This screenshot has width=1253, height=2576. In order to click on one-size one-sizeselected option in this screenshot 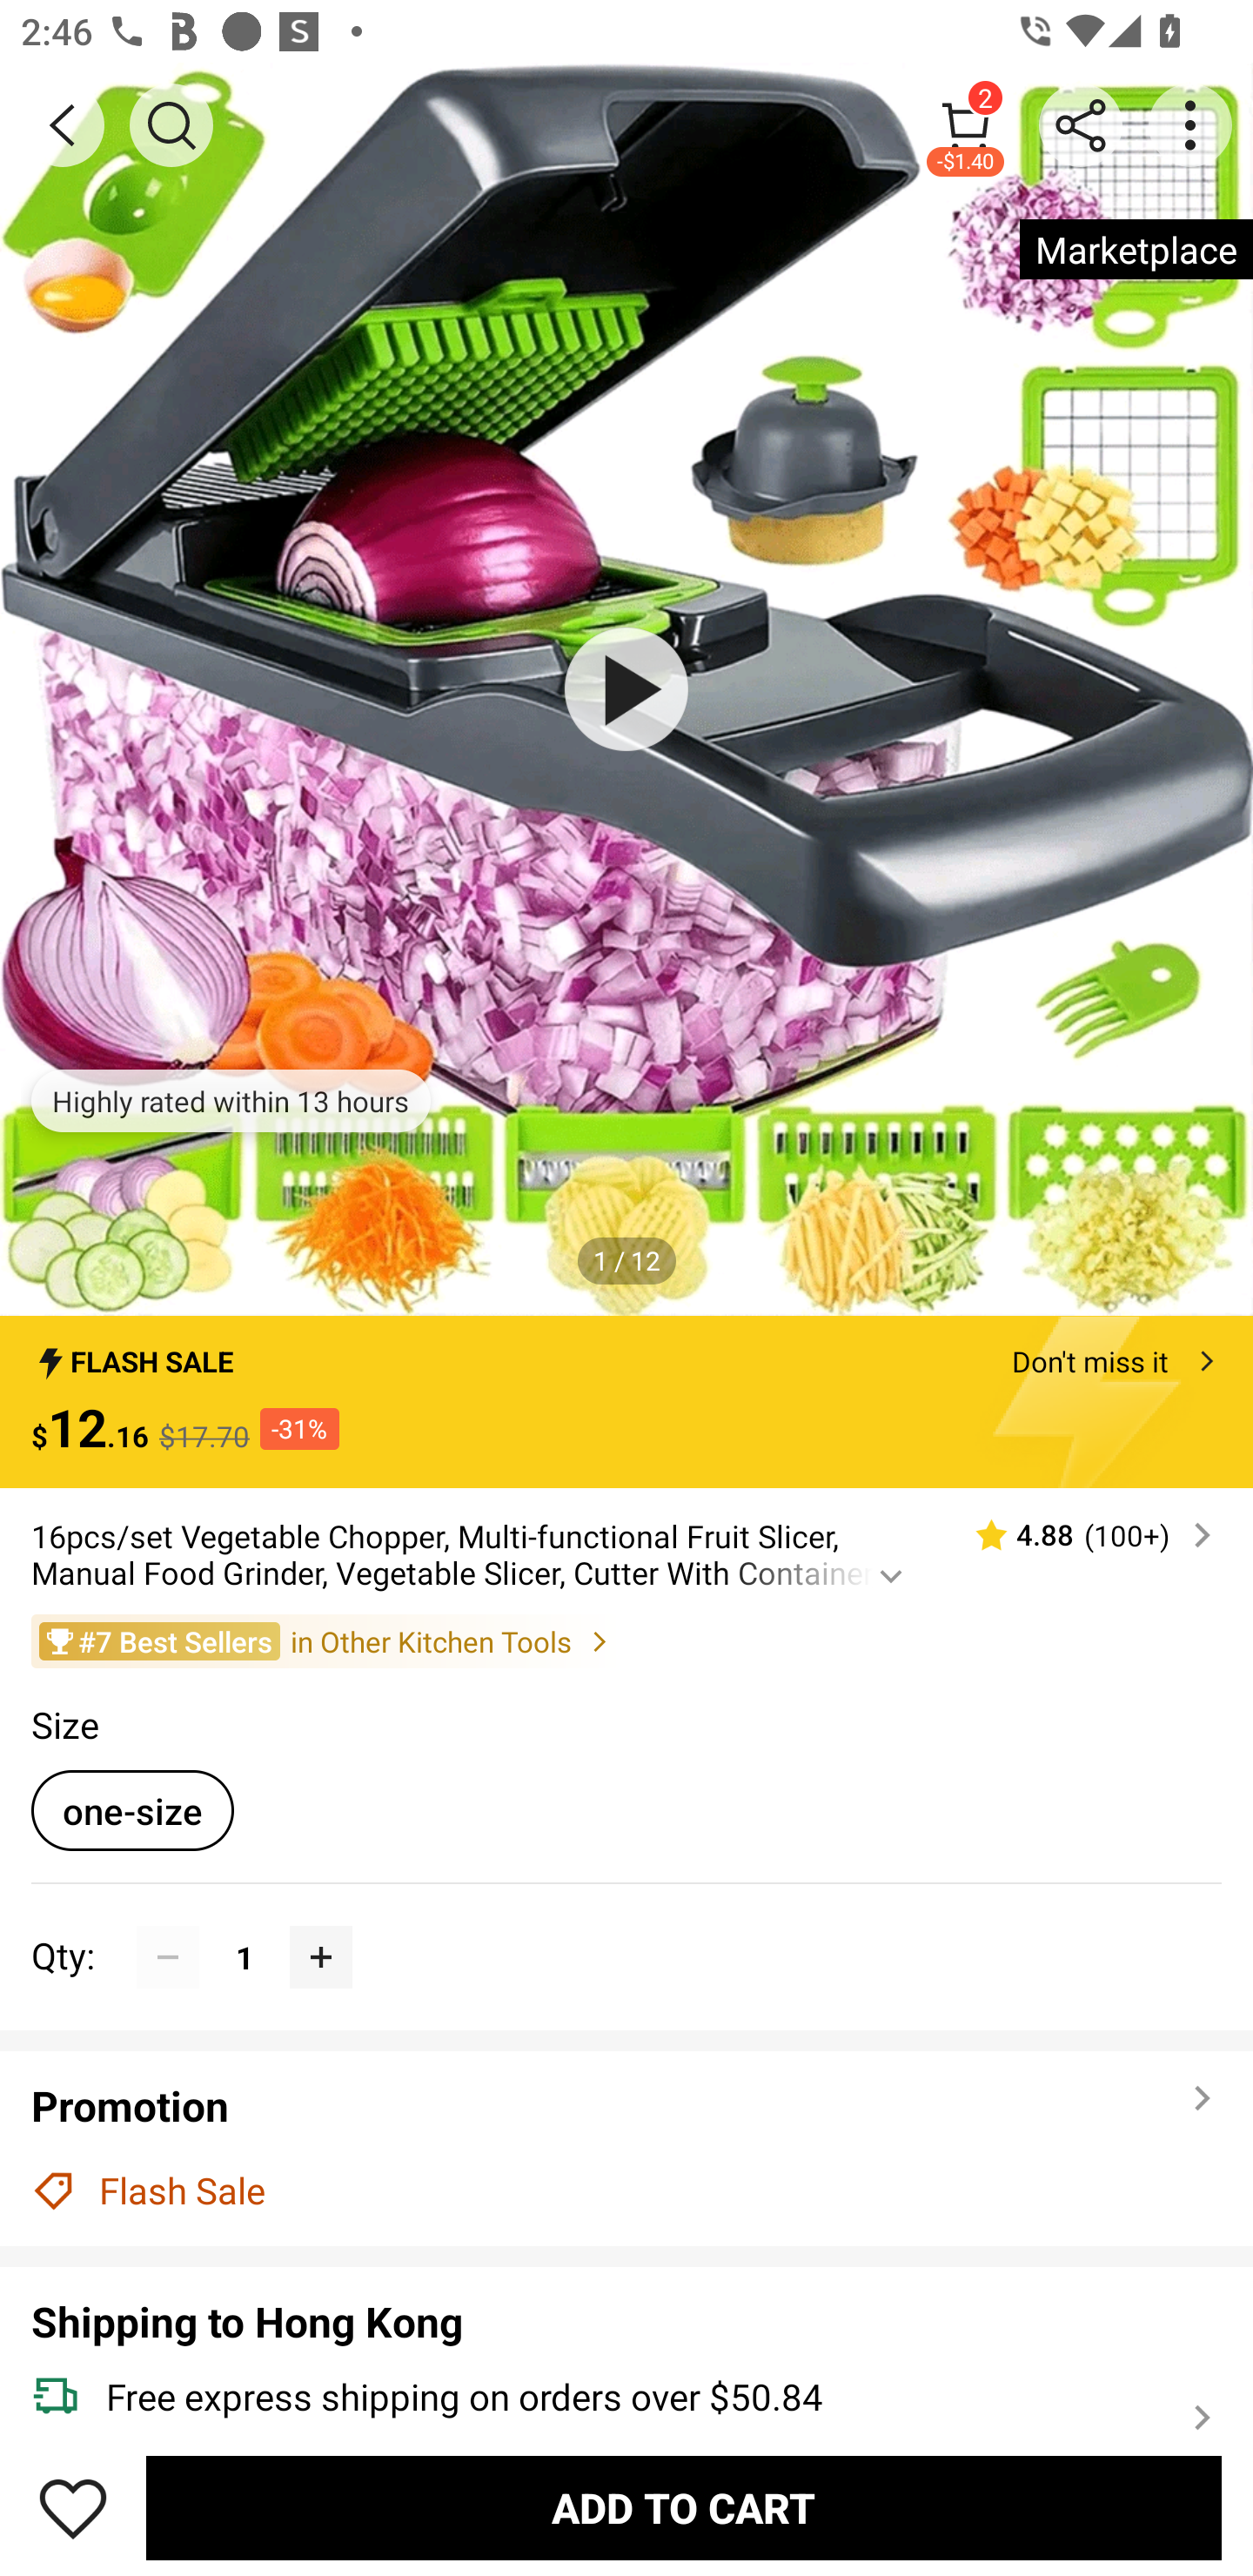, I will do `click(132, 1810)`.